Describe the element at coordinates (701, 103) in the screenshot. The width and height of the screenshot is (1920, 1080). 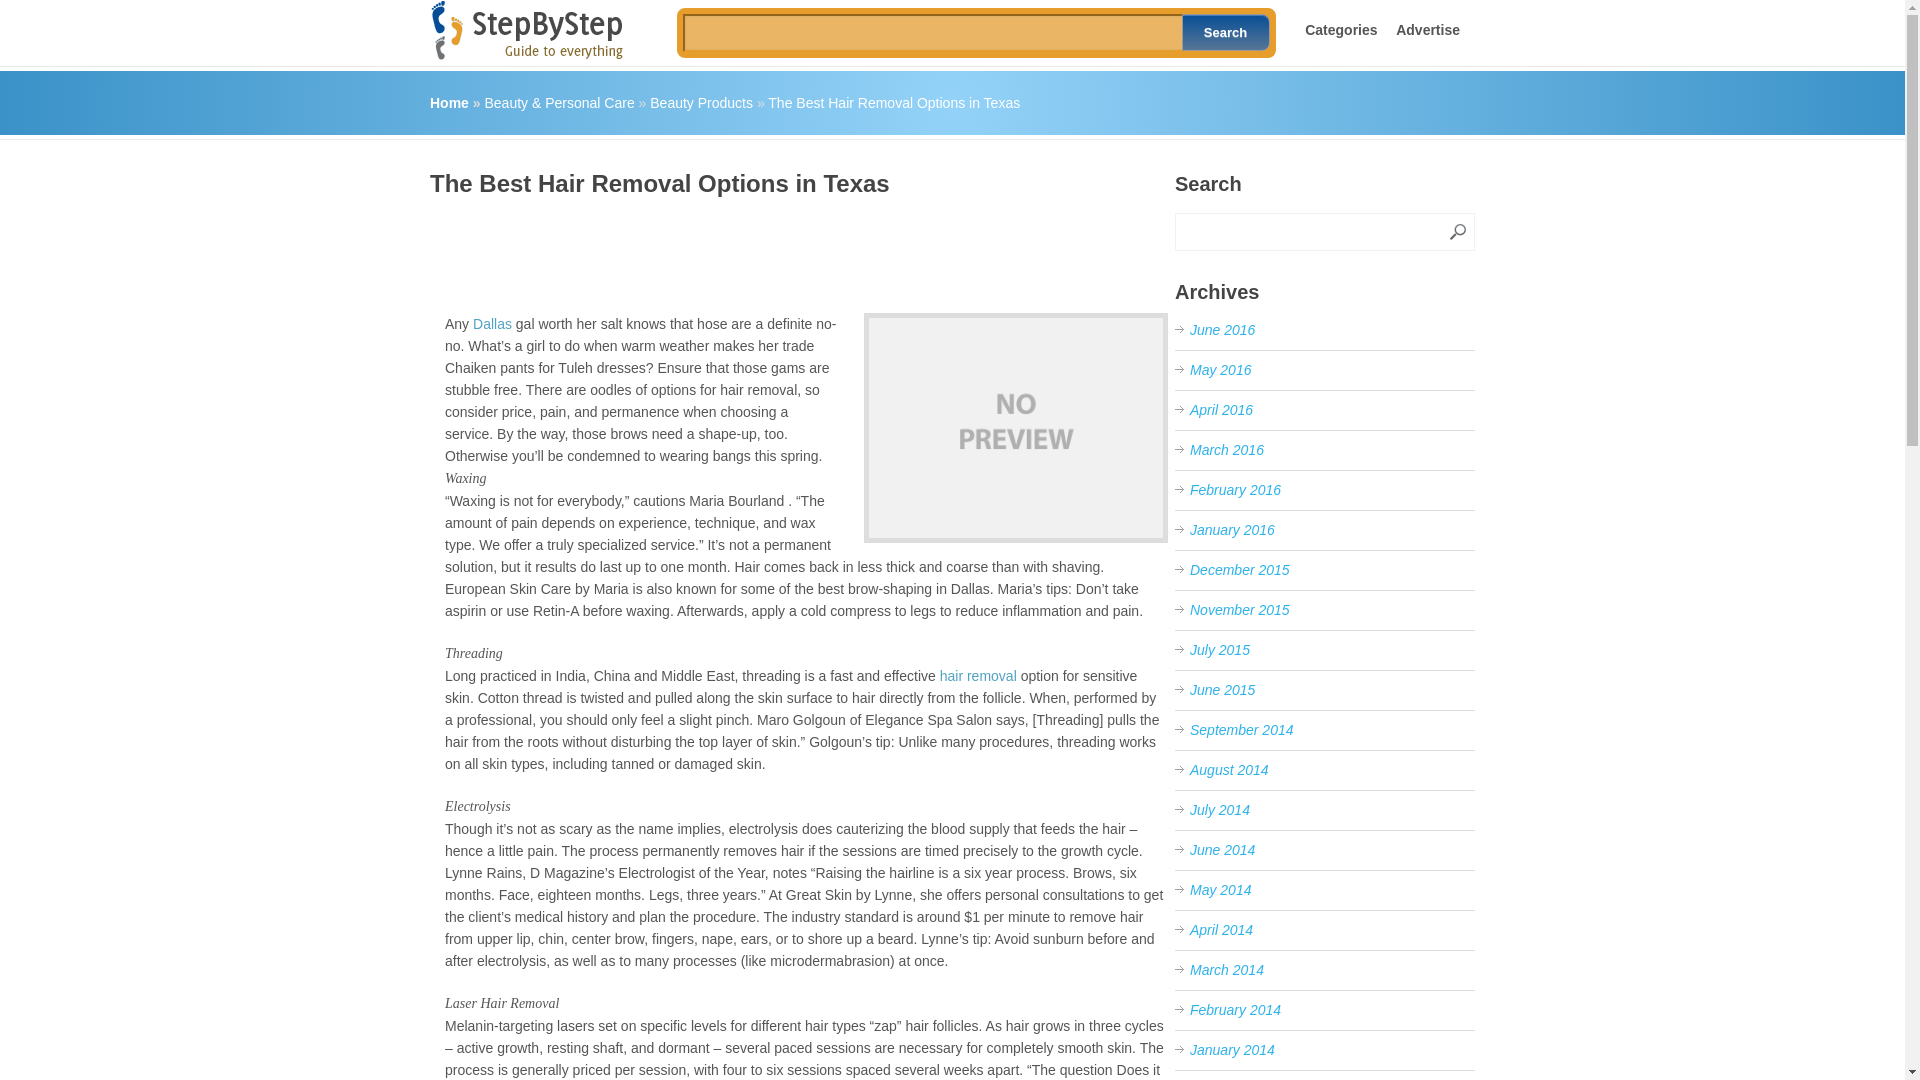
I see `View all posts in Beauty Products` at that location.